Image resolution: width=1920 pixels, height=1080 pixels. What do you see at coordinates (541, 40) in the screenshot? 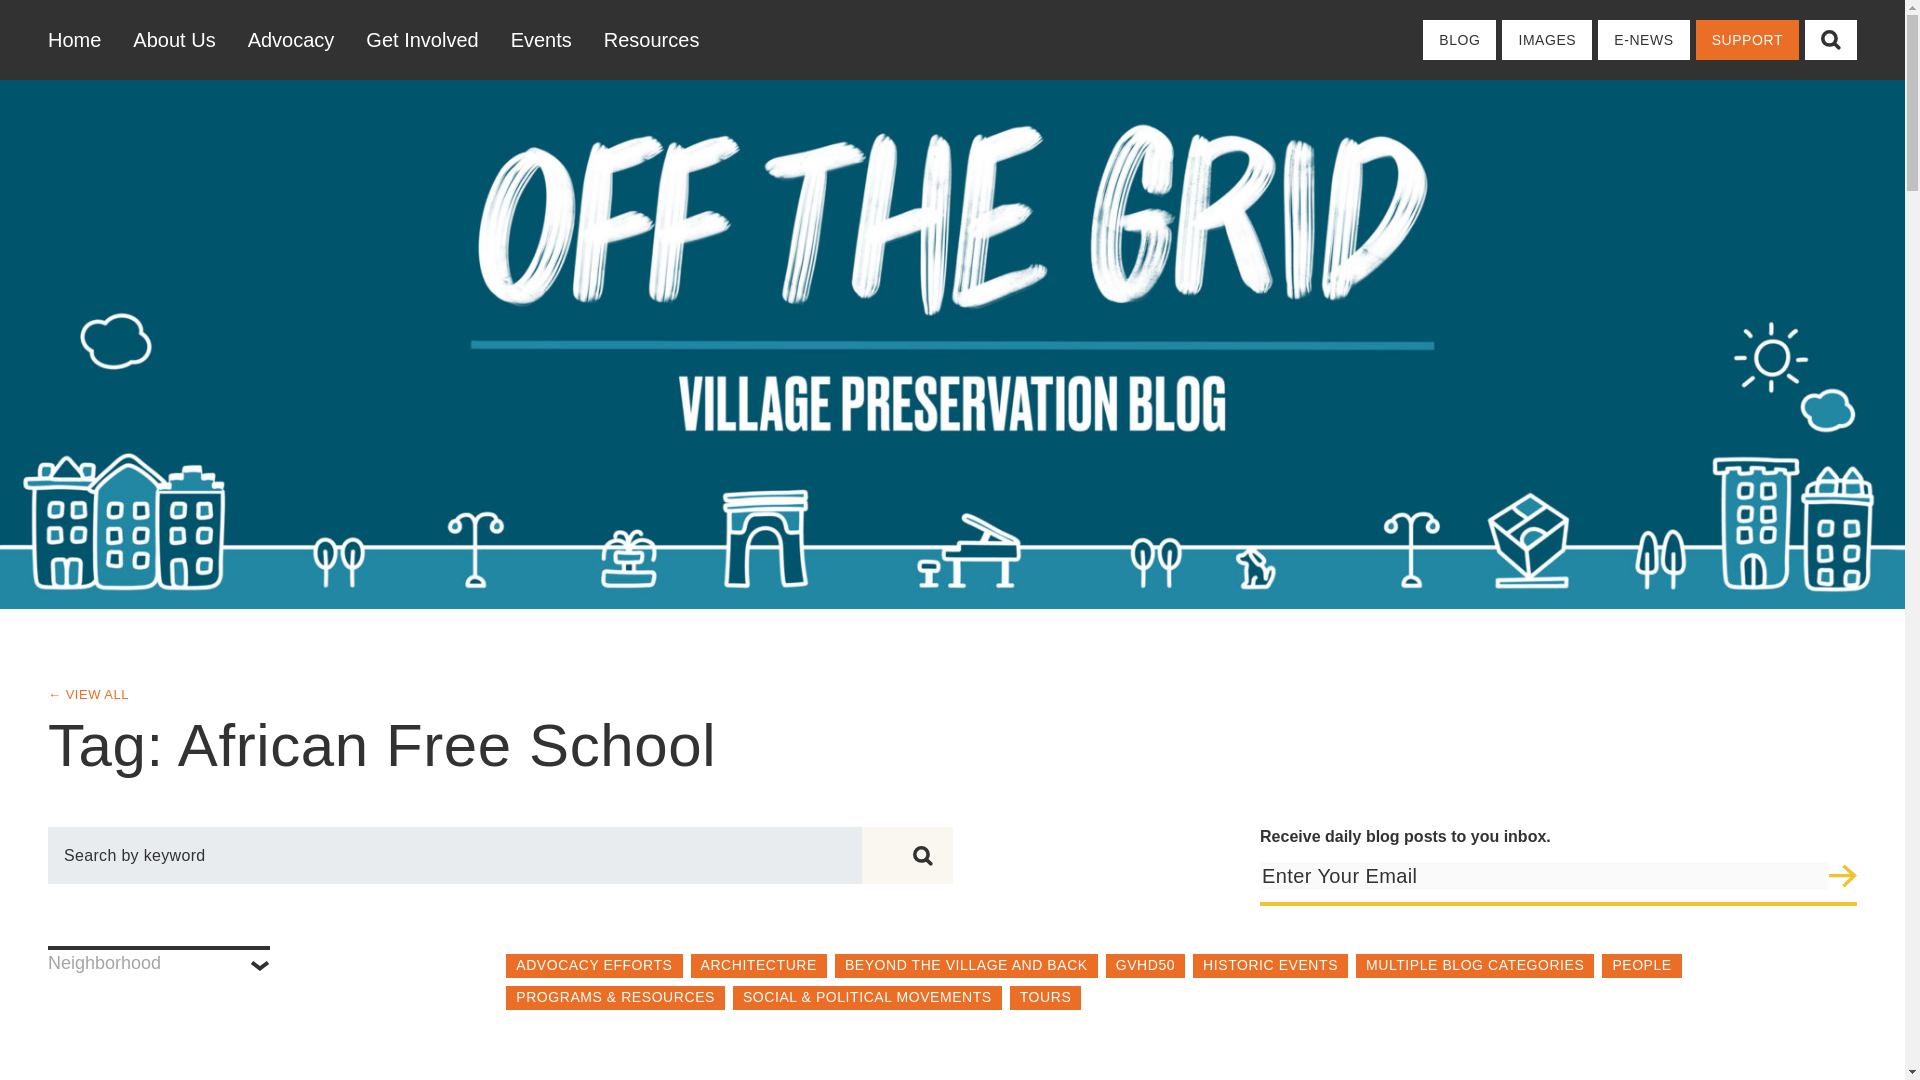
I see `Events` at bounding box center [541, 40].